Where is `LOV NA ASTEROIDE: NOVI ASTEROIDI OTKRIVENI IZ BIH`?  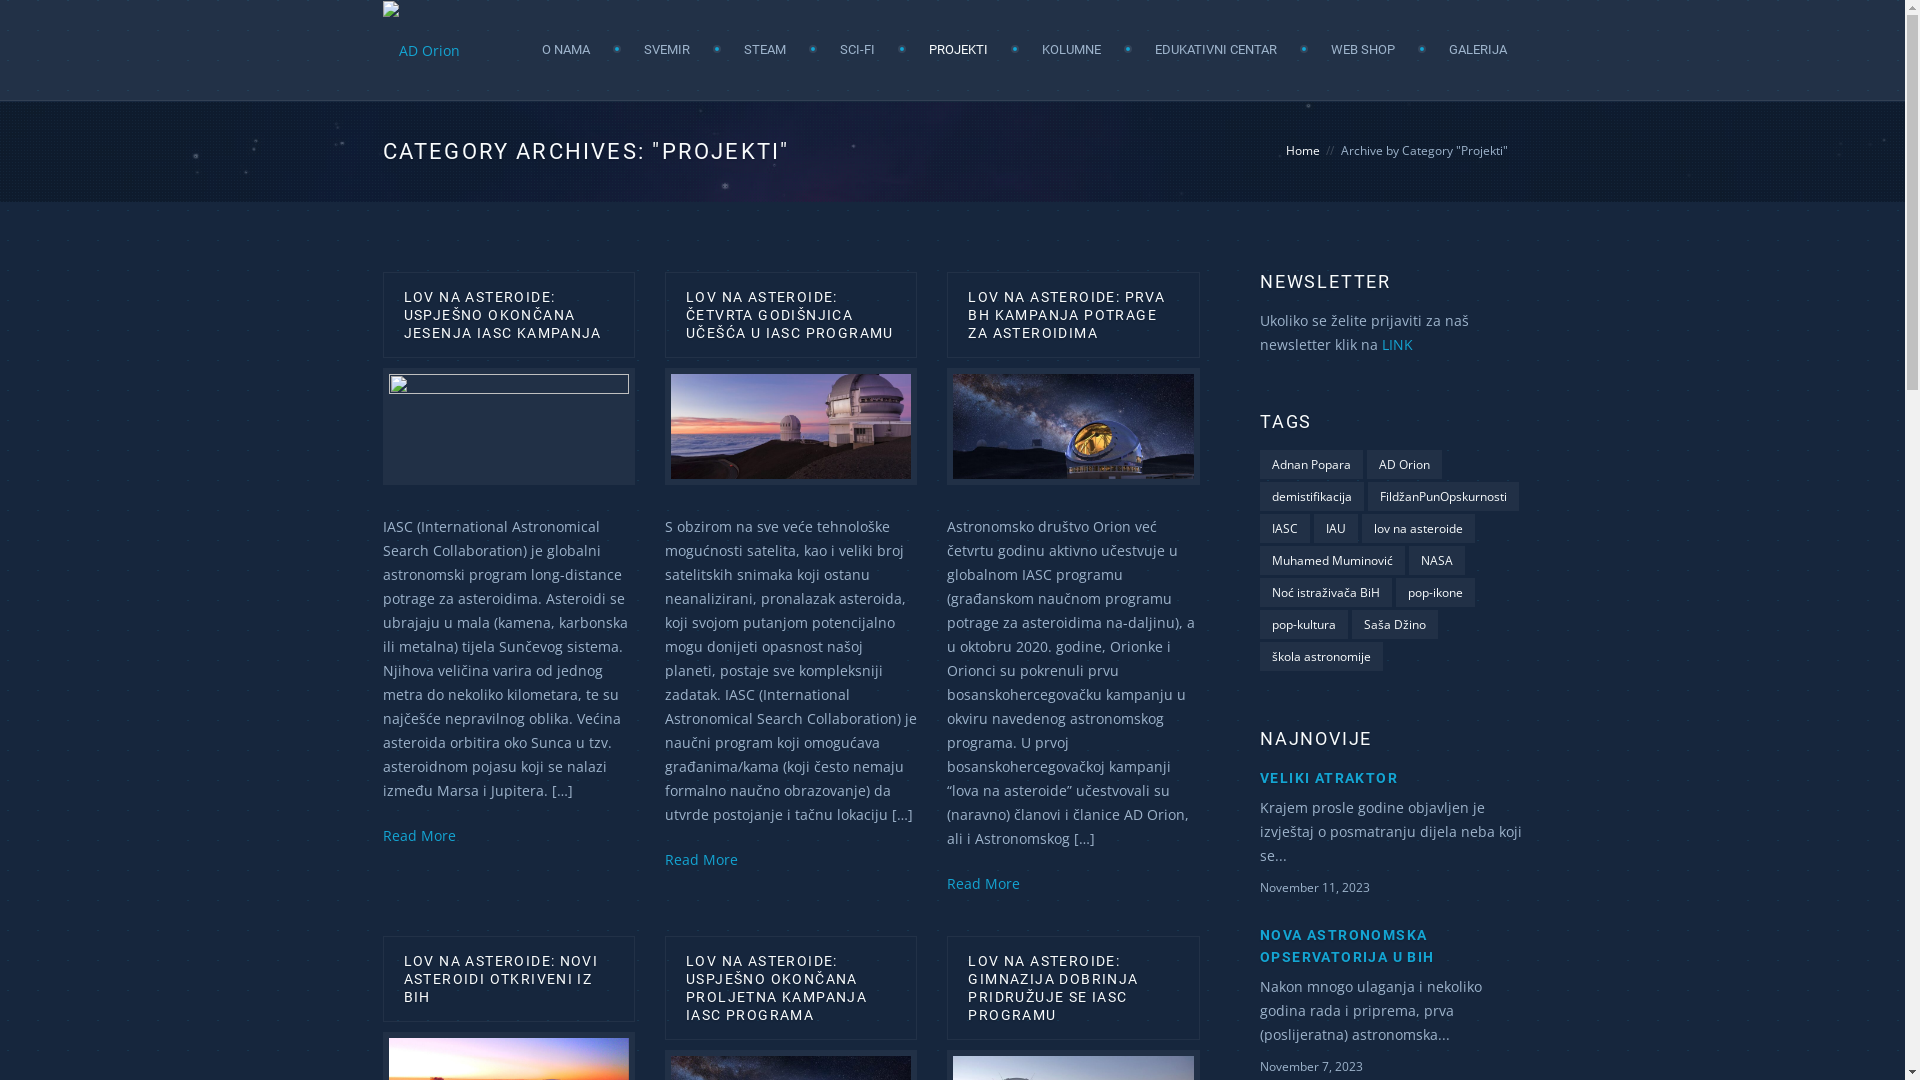
LOV NA ASTEROIDE: NOVI ASTEROIDI OTKRIVENI IZ BIH is located at coordinates (502, 979).